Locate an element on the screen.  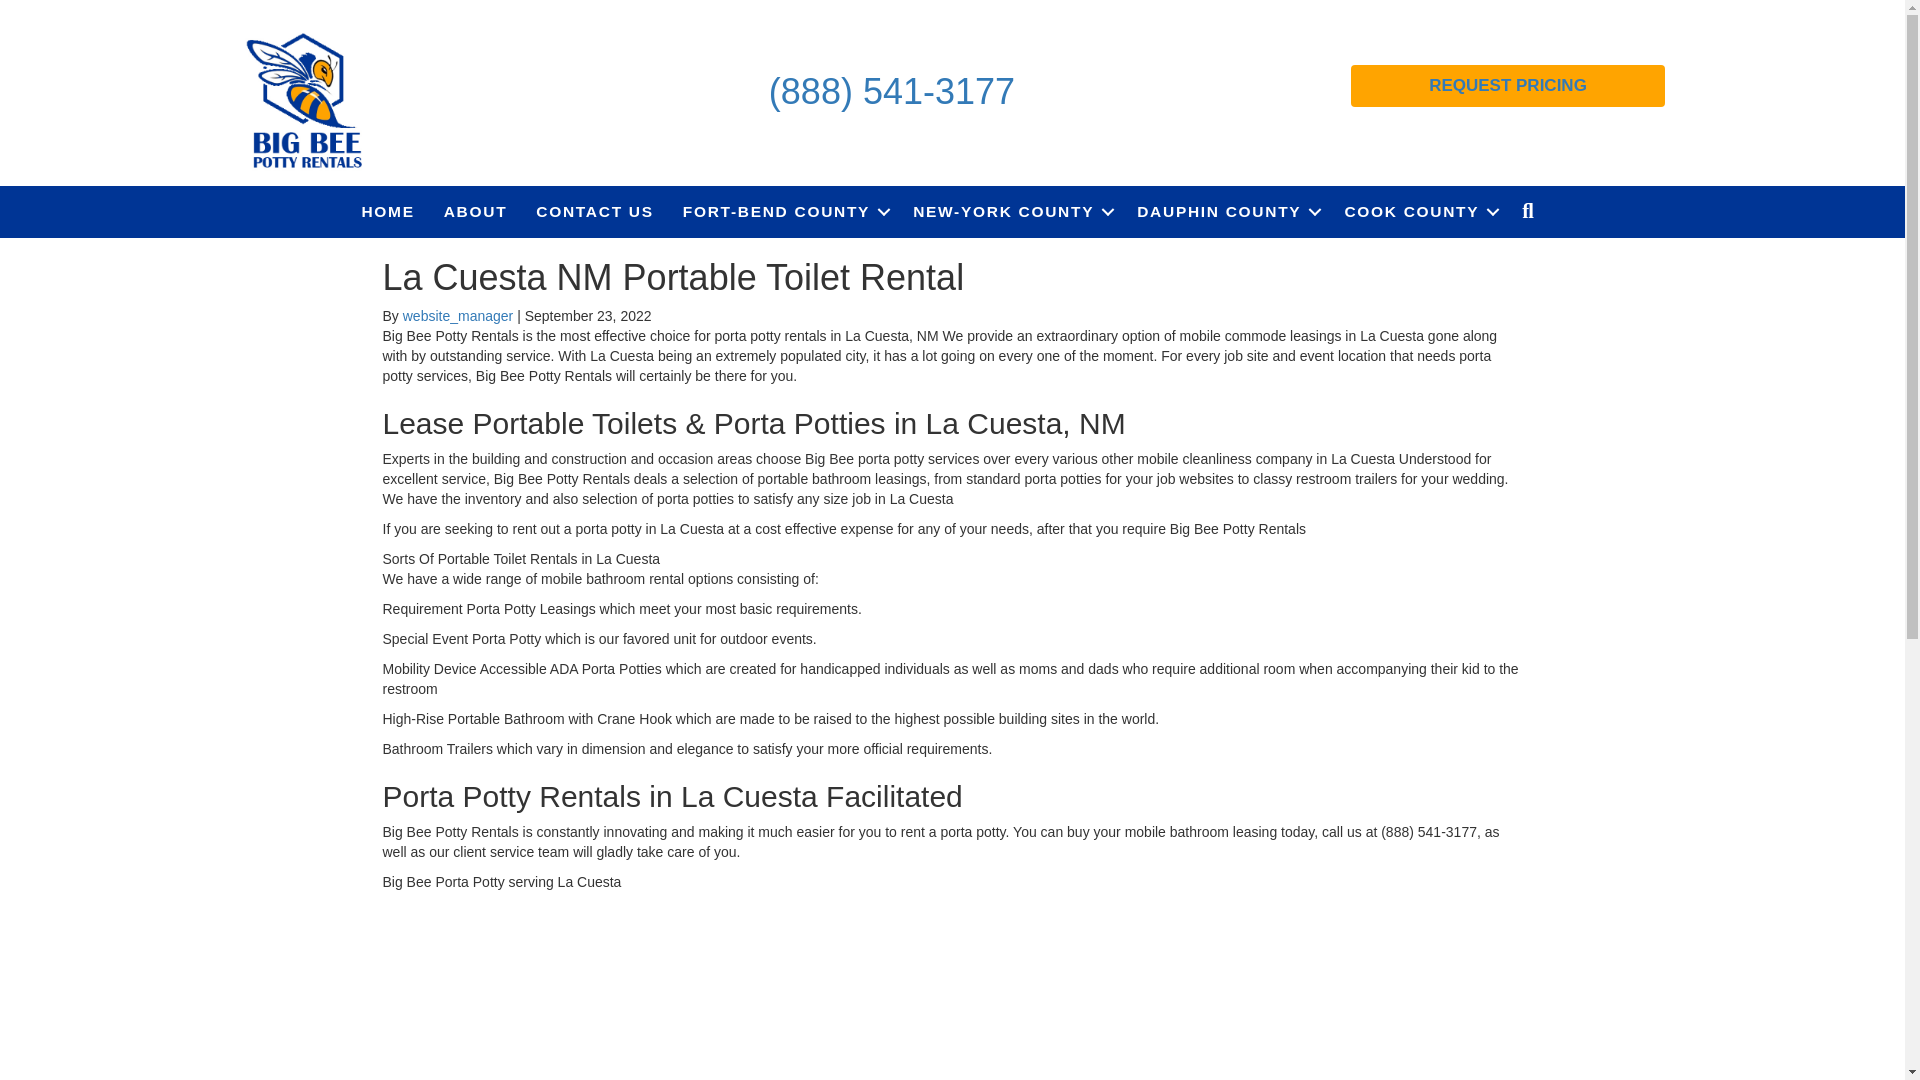
REQUEST PRICING is located at coordinates (1508, 85).